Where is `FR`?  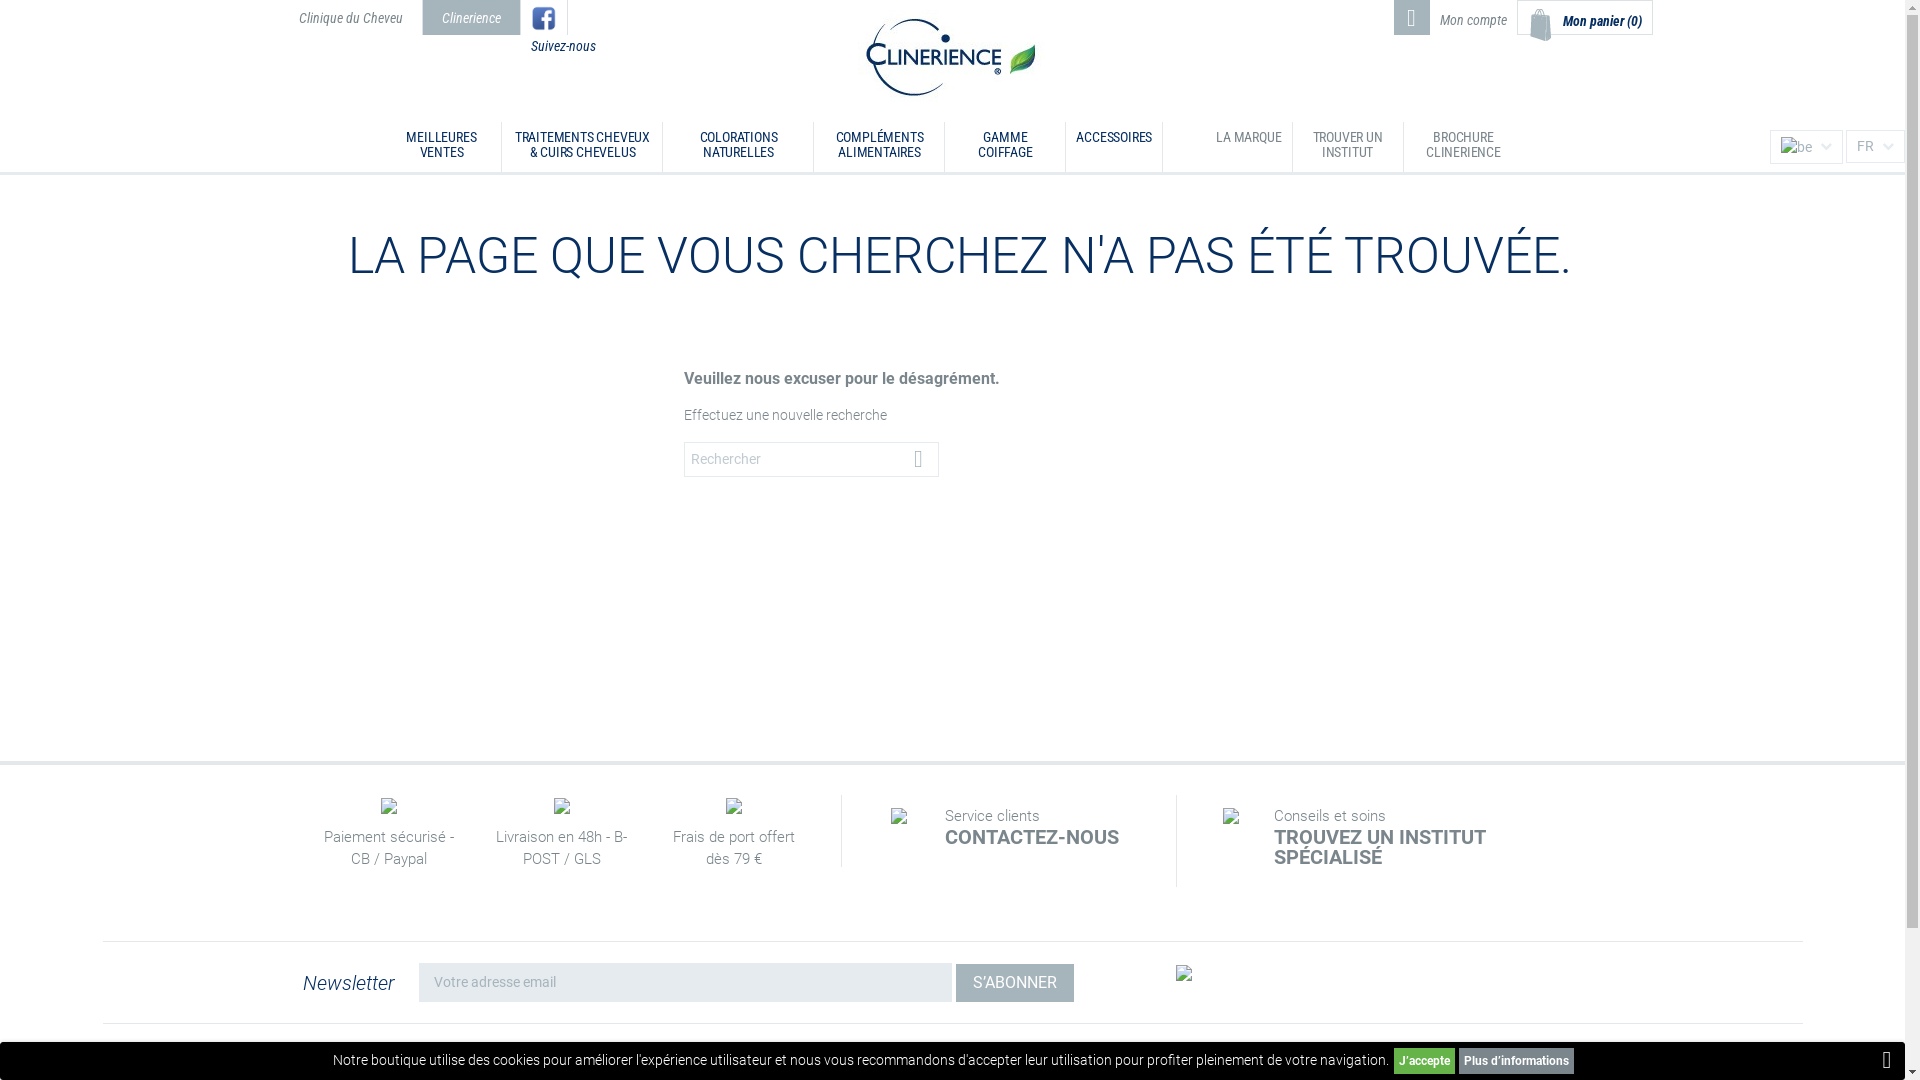 FR is located at coordinates (1876, 146).